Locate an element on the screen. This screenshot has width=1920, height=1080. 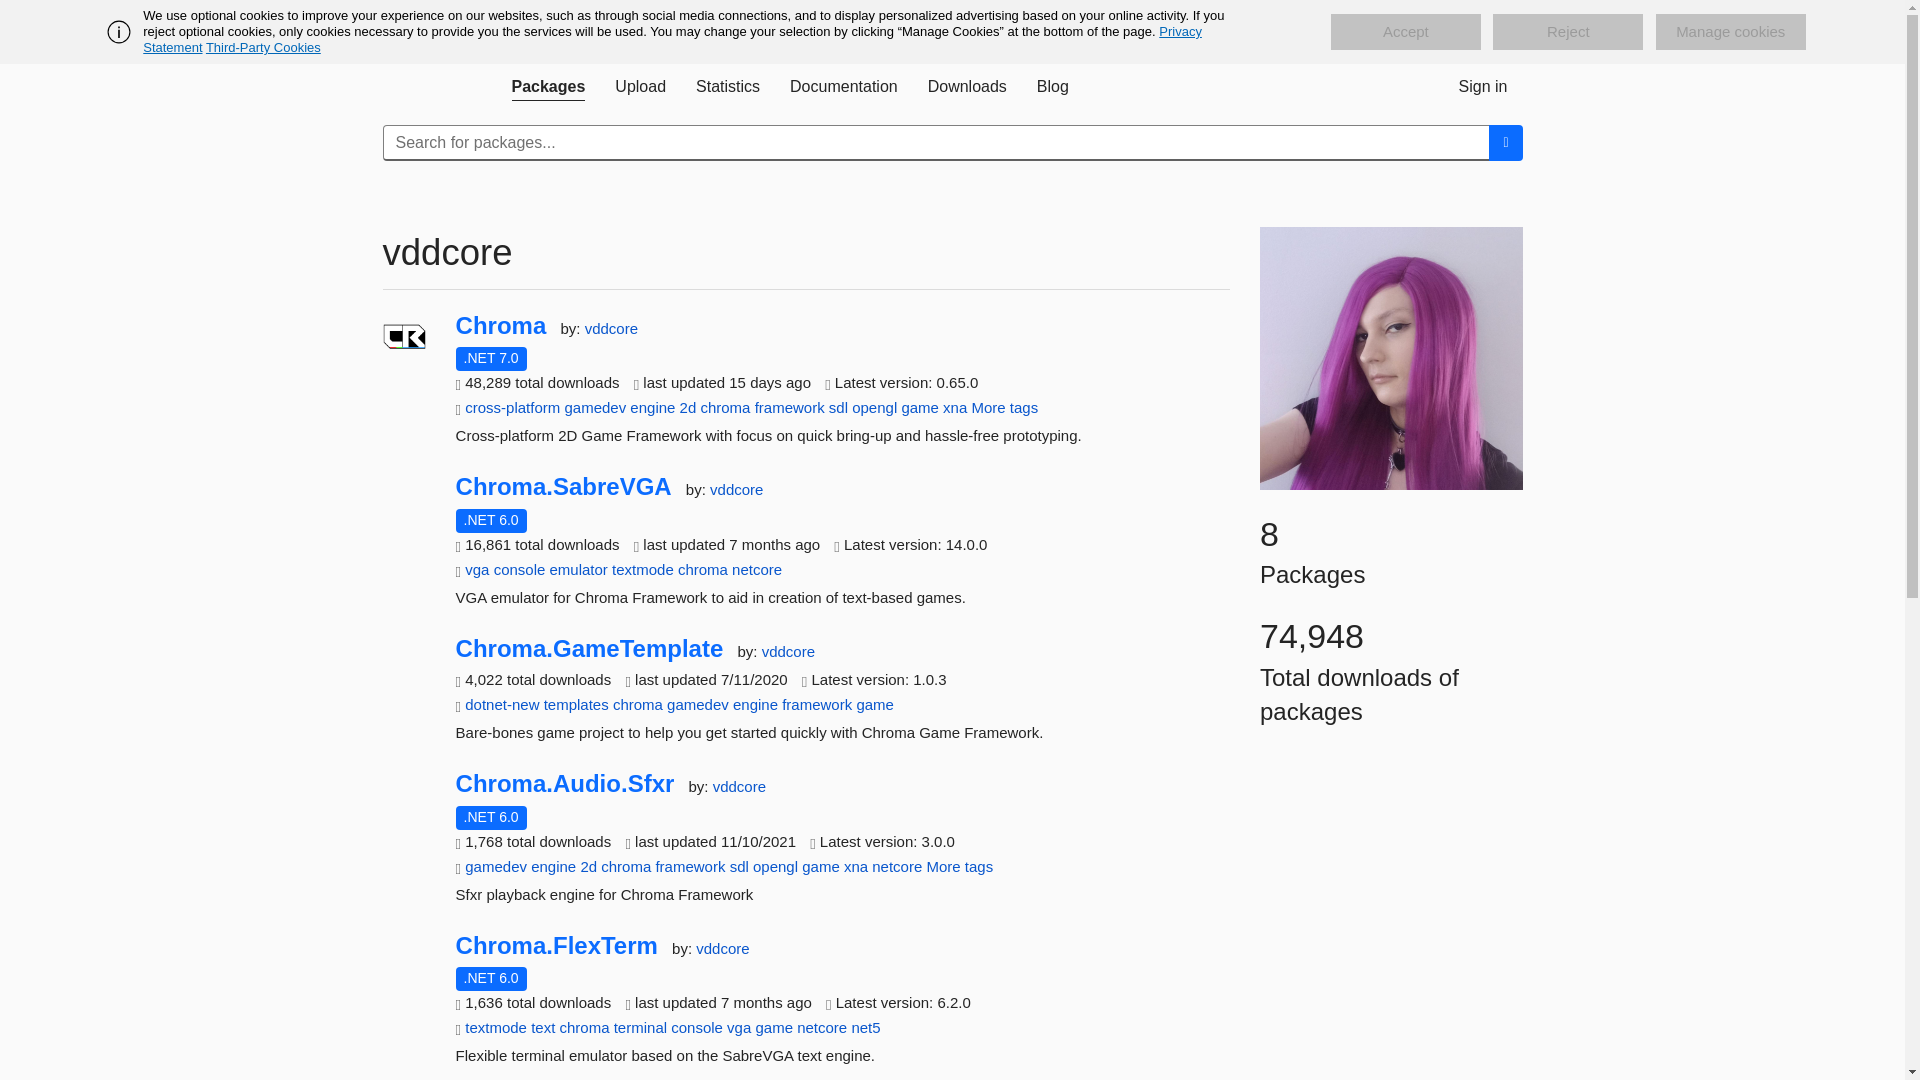
Search for game is located at coordinates (919, 406).